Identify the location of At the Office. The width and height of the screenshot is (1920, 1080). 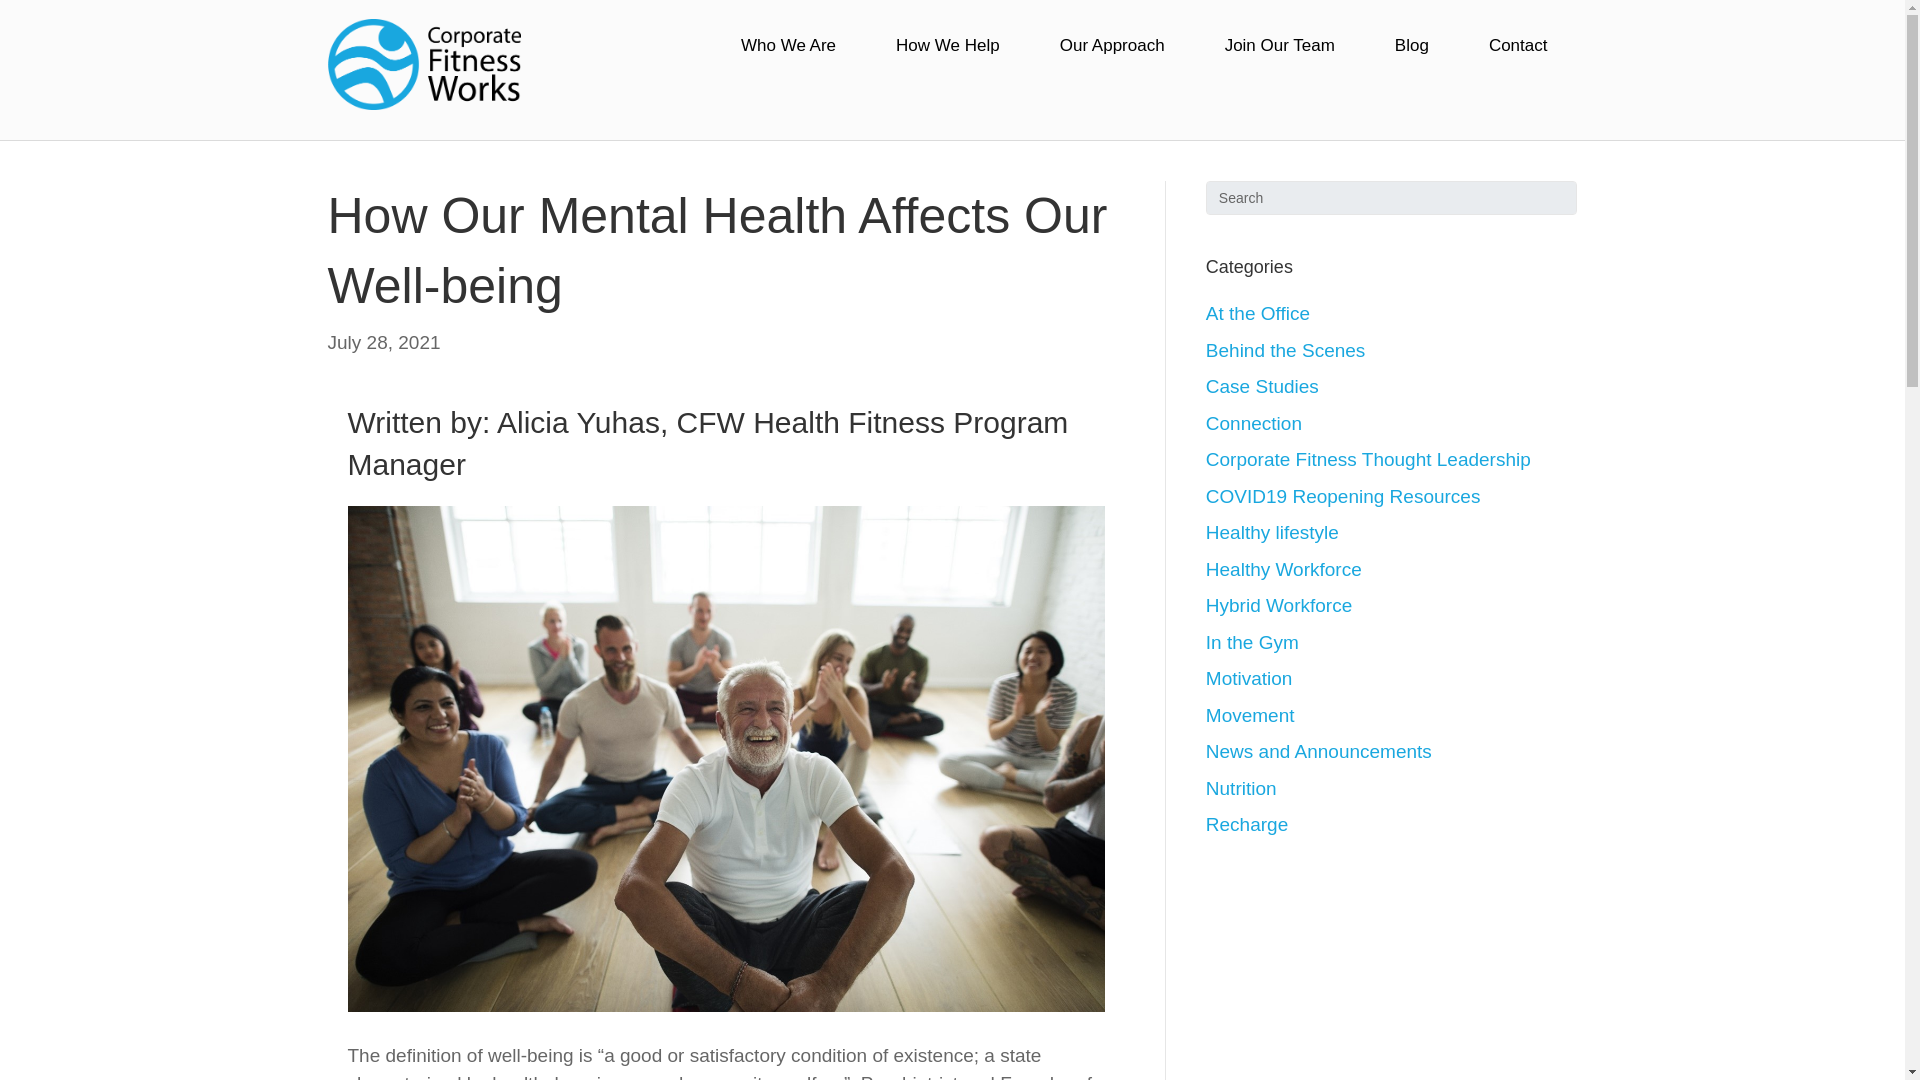
(1257, 314).